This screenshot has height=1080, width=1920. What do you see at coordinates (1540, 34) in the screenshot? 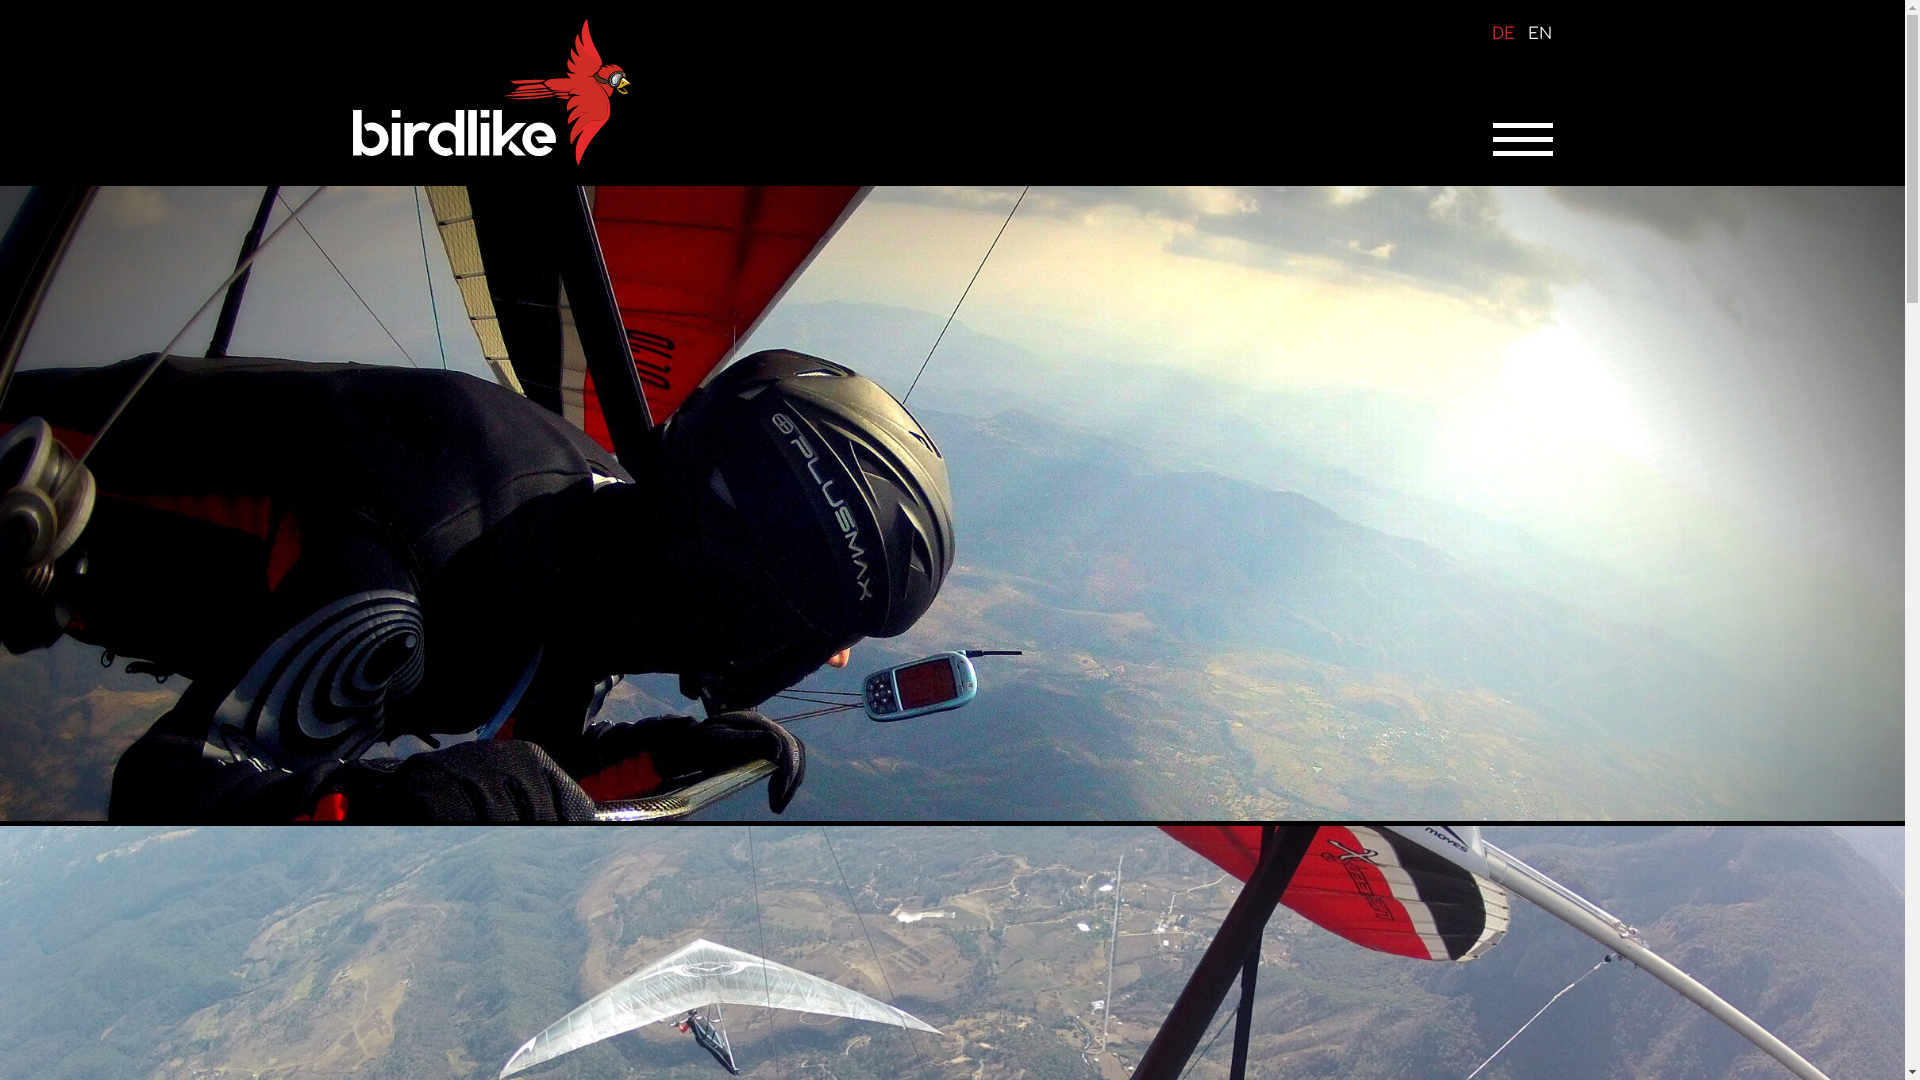
I see `EN` at bounding box center [1540, 34].